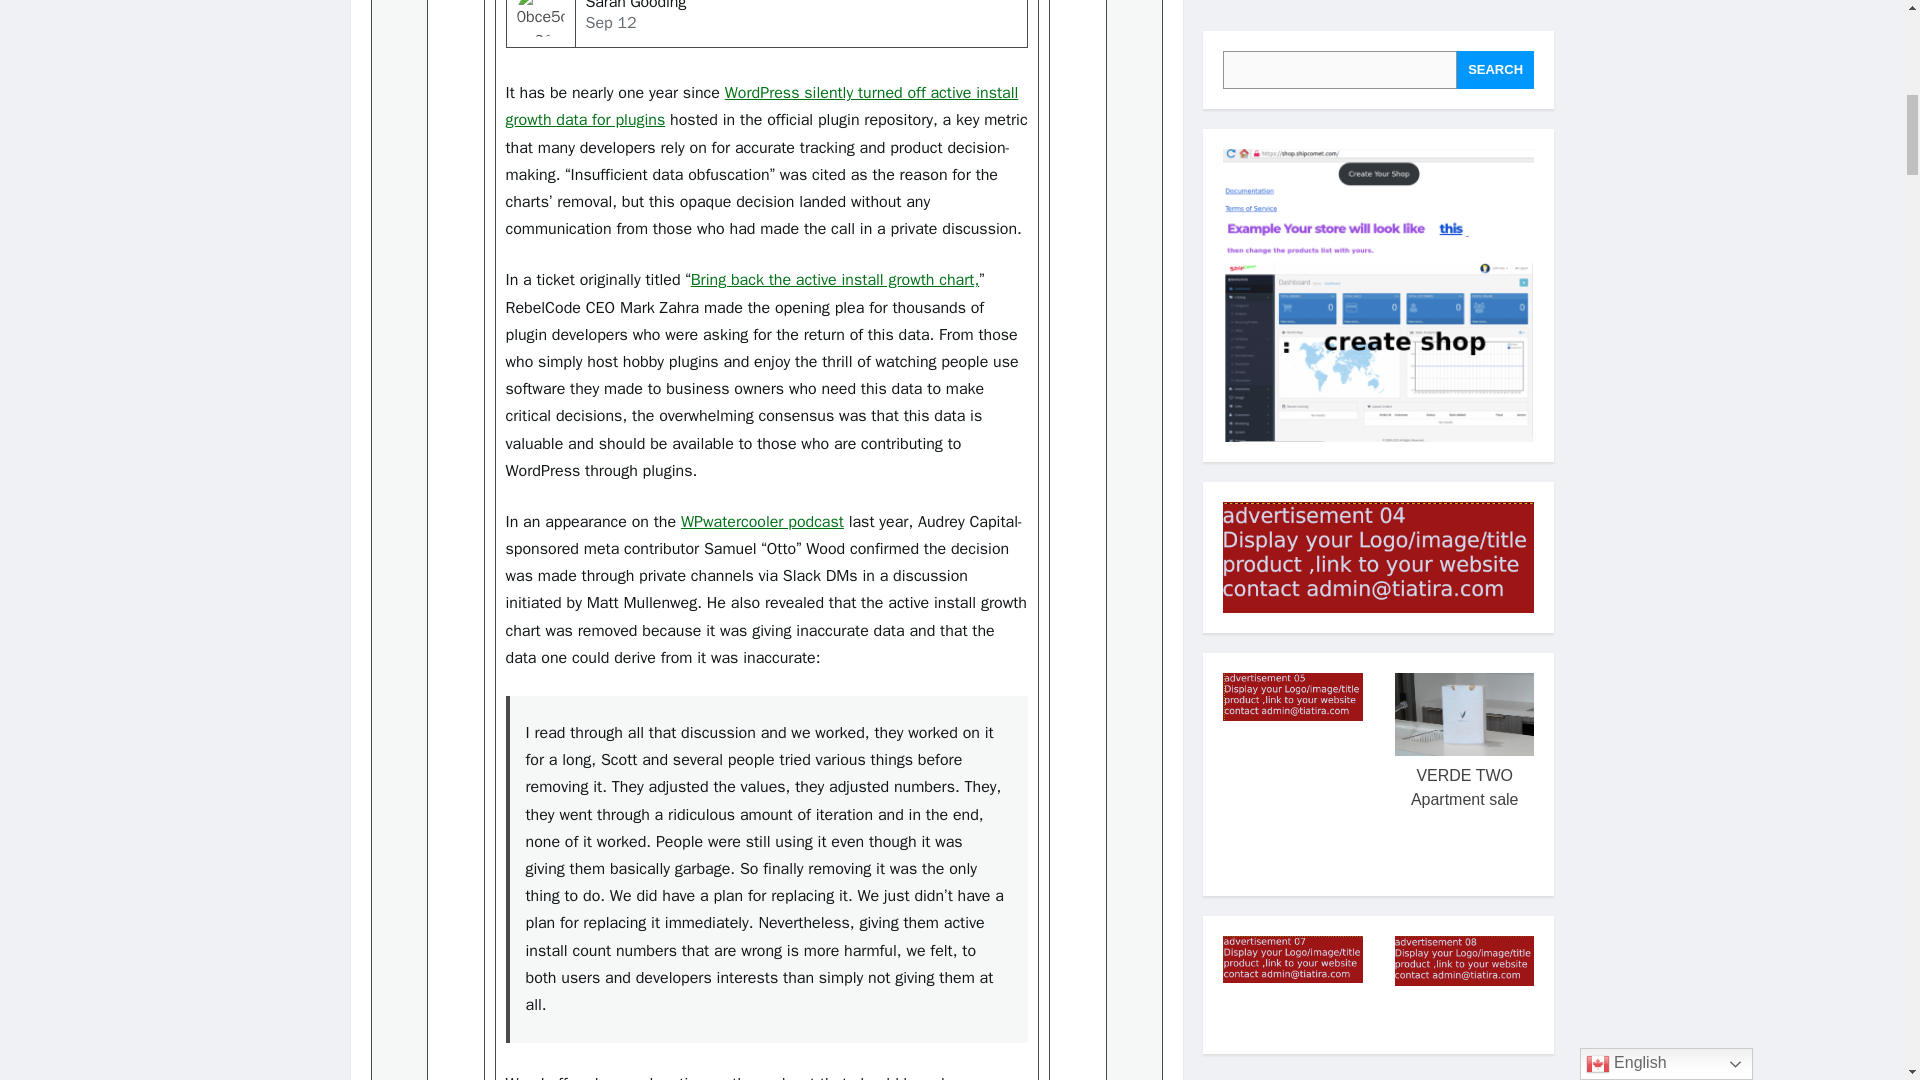  What do you see at coordinates (835, 280) in the screenshot?
I see `Bring back the active install growth chart,` at bounding box center [835, 280].